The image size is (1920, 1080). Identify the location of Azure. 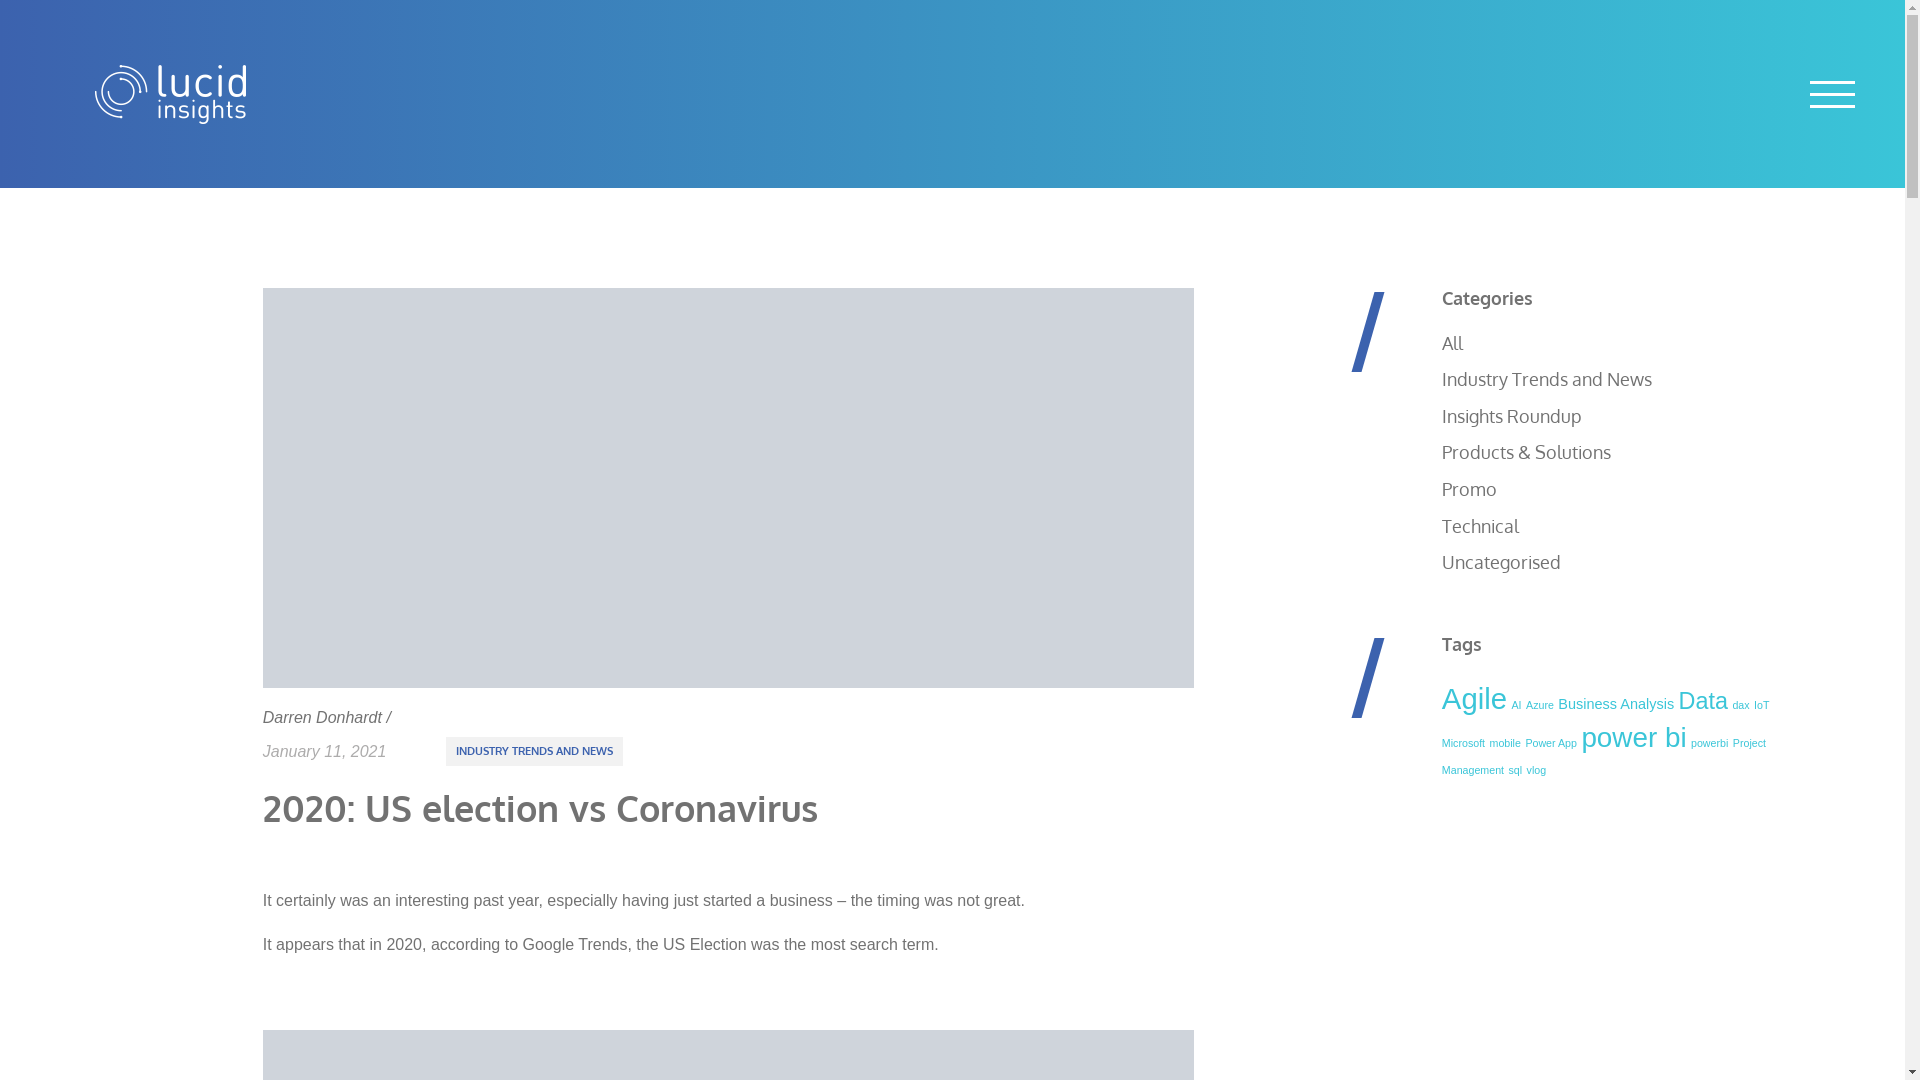
(1540, 705).